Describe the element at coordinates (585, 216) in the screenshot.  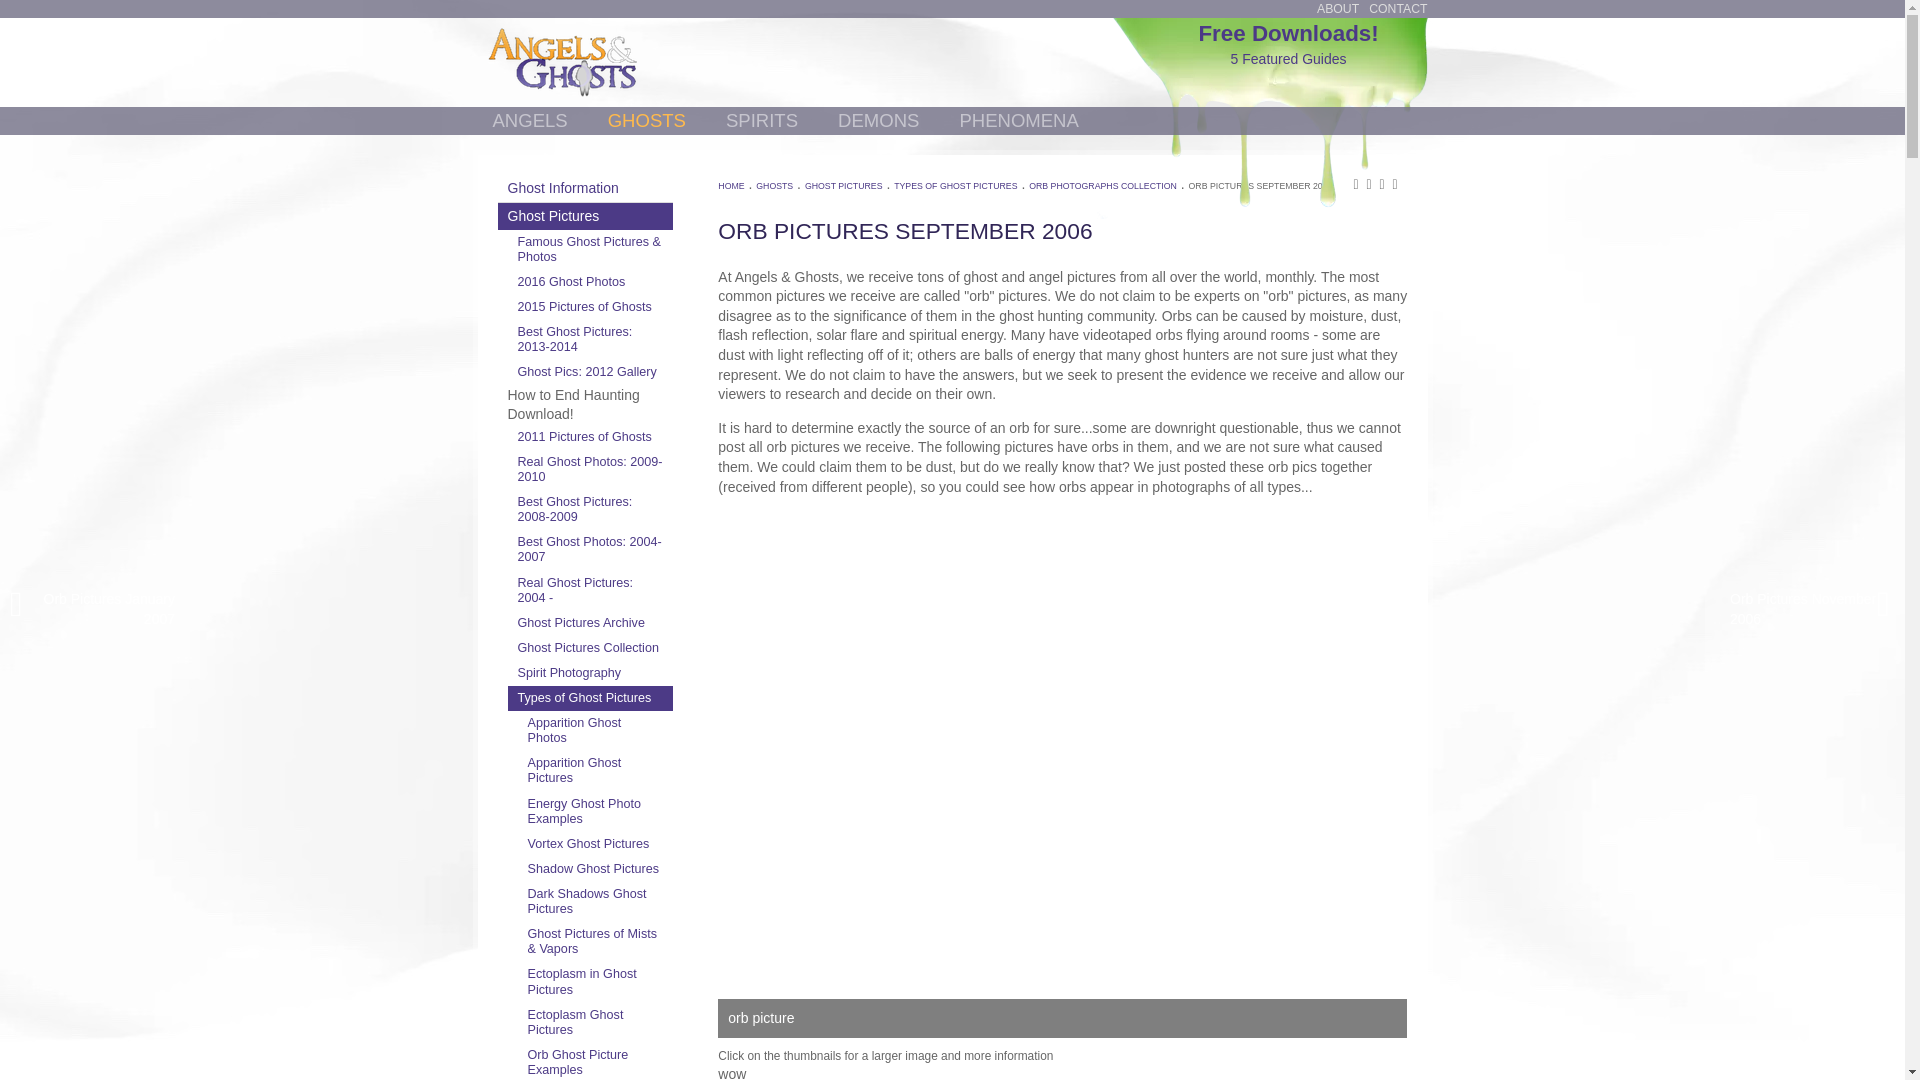
I see `Ghost Pictures` at that location.